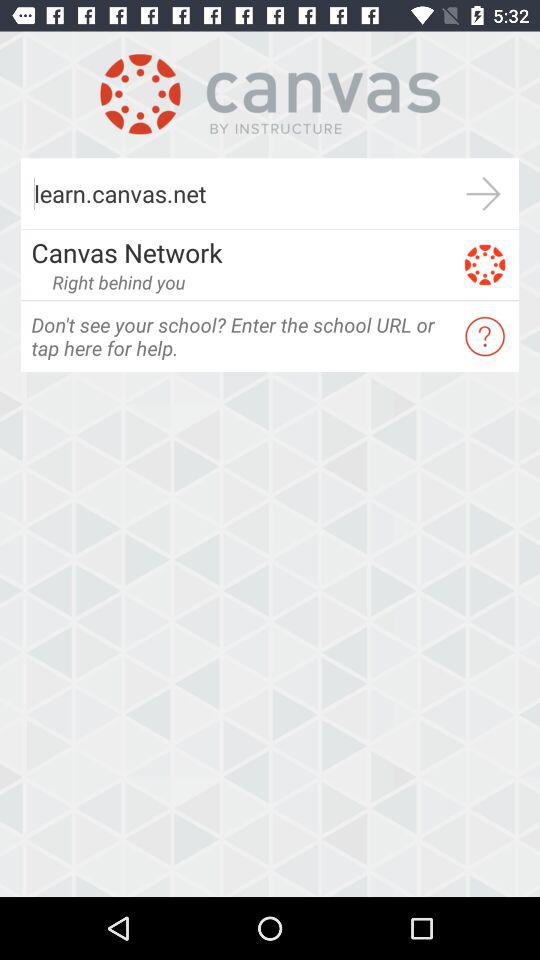  Describe the element at coordinates (240, 336) in the screenshot. I see `launch the don t see app` at that location.